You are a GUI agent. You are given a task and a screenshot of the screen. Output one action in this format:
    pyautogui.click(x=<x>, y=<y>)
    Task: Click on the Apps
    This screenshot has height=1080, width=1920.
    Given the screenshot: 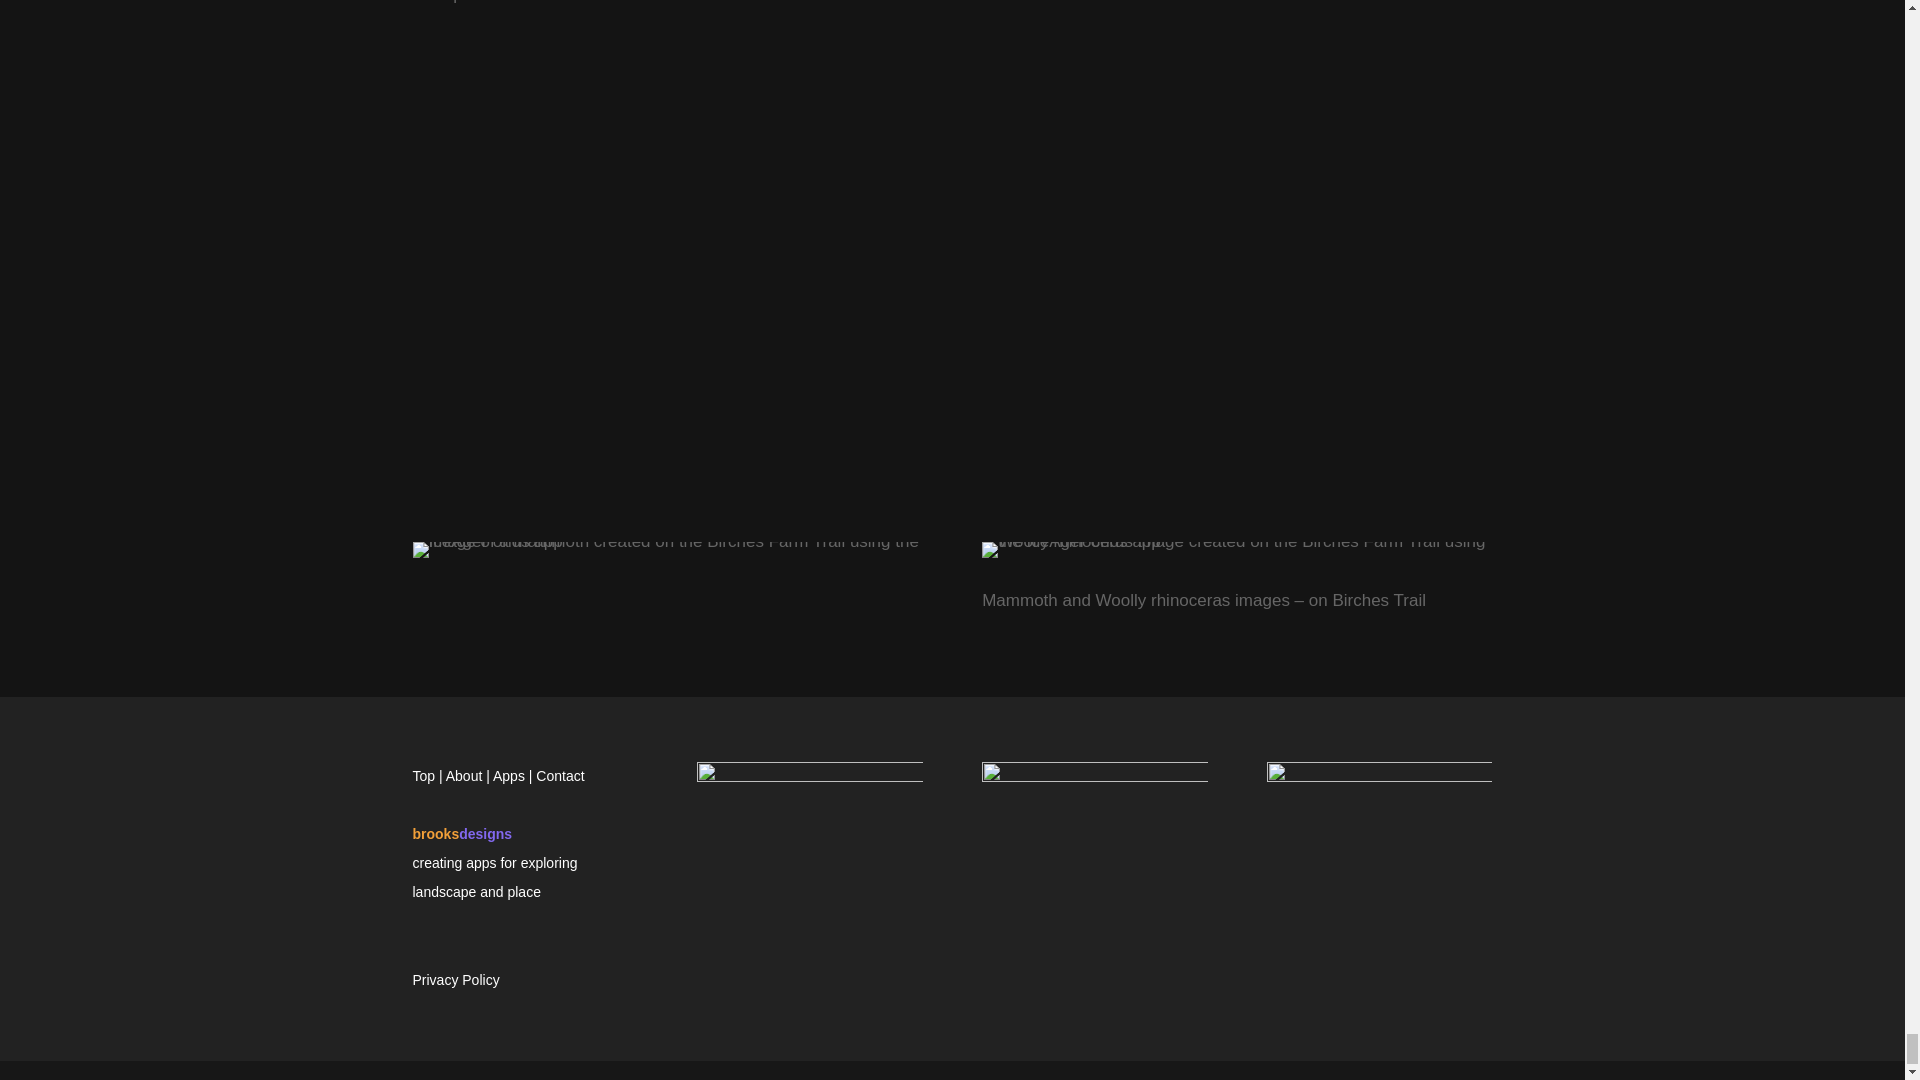 What is the action you would take?
    pyautogui.click(x=508, y=776)
    